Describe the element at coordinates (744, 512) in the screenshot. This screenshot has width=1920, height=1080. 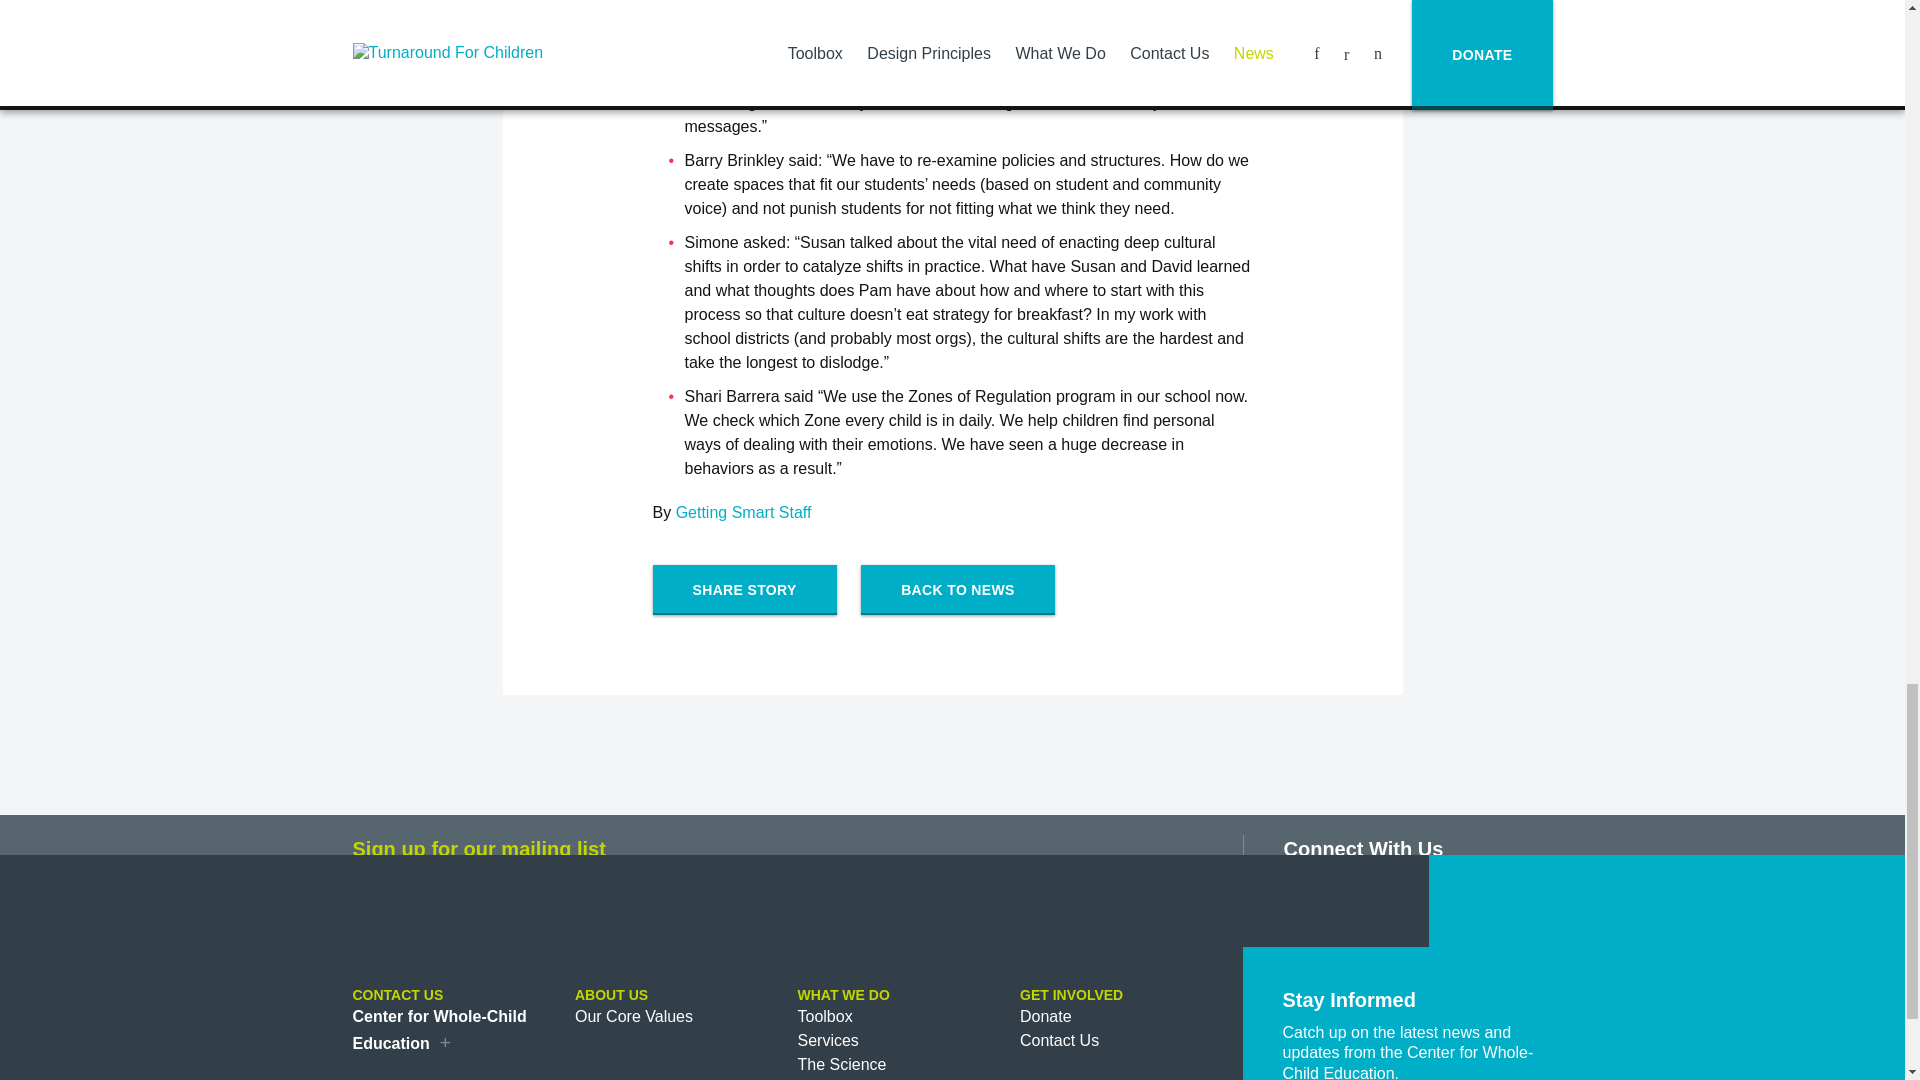
I see `Posts by Getting Smart Staff` at that location.